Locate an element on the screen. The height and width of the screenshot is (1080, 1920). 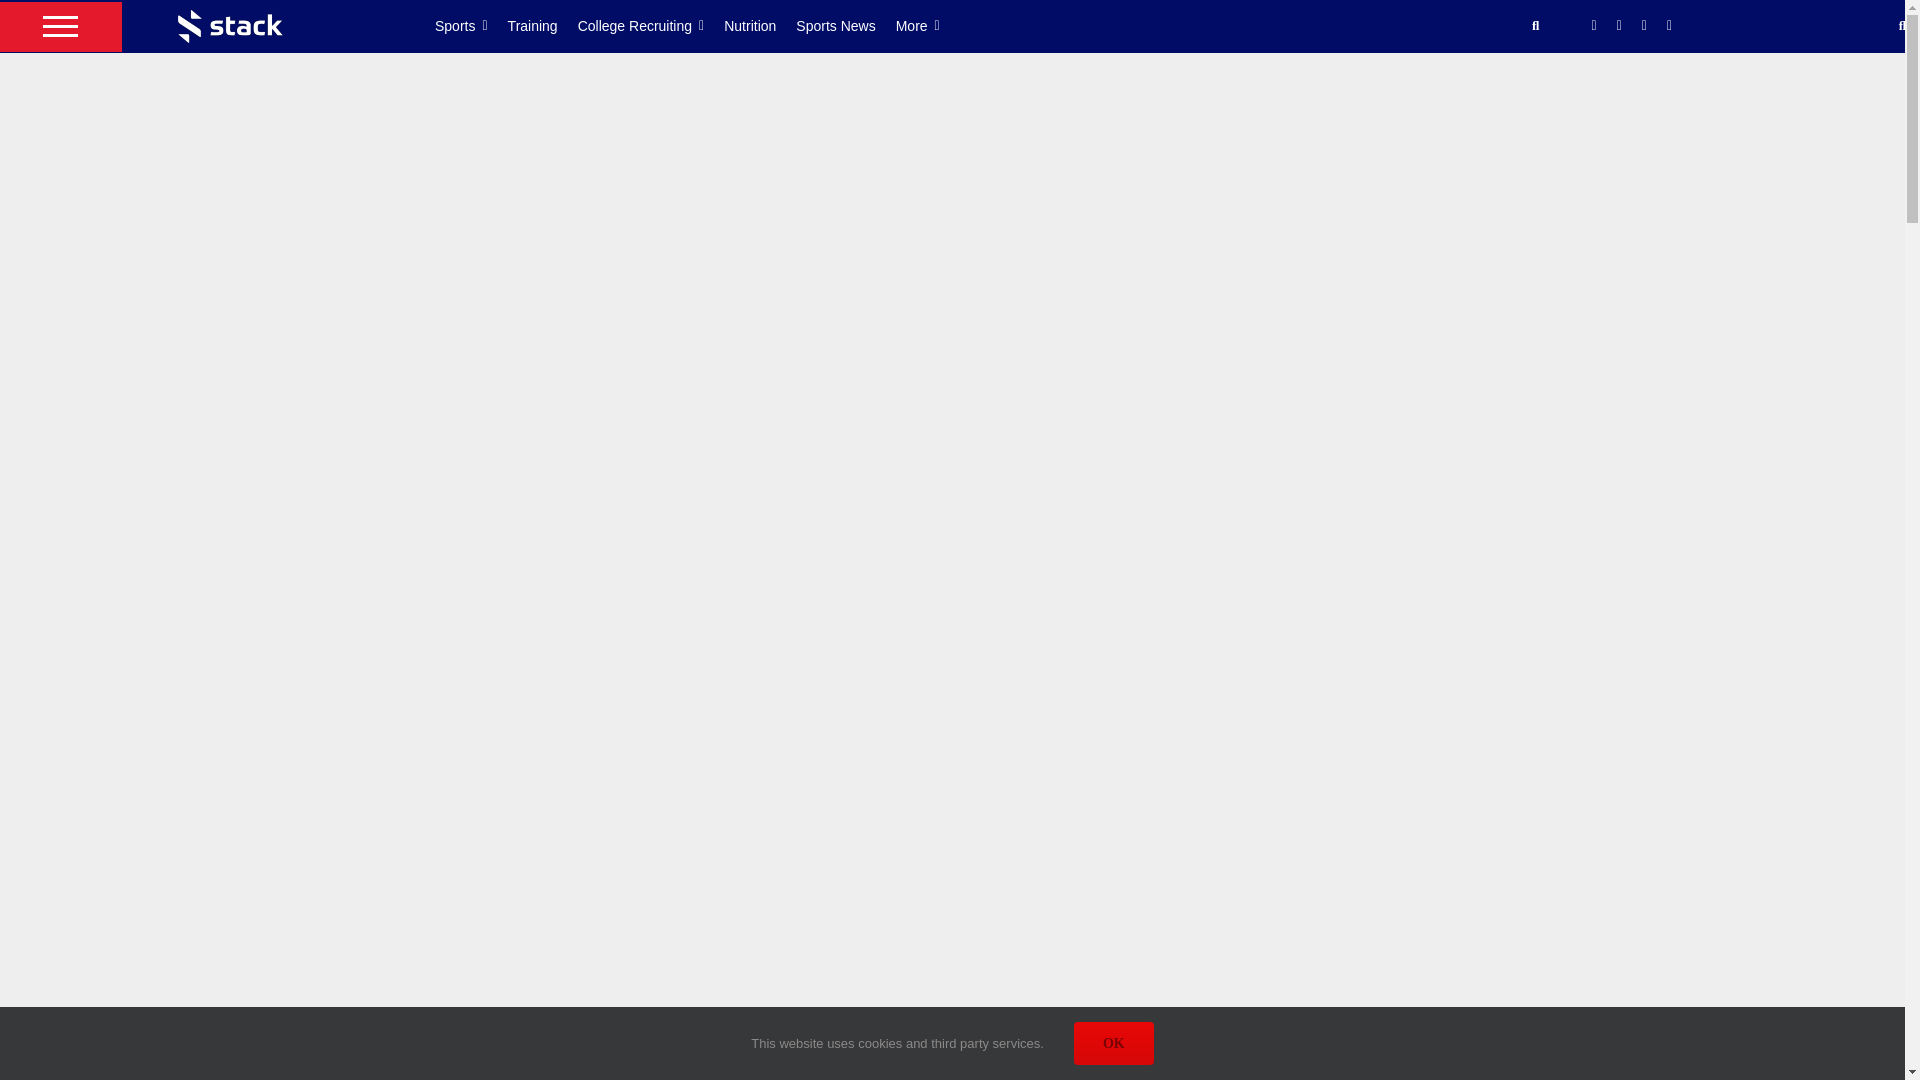
College Recruiting is located at coordinates (651, 26).